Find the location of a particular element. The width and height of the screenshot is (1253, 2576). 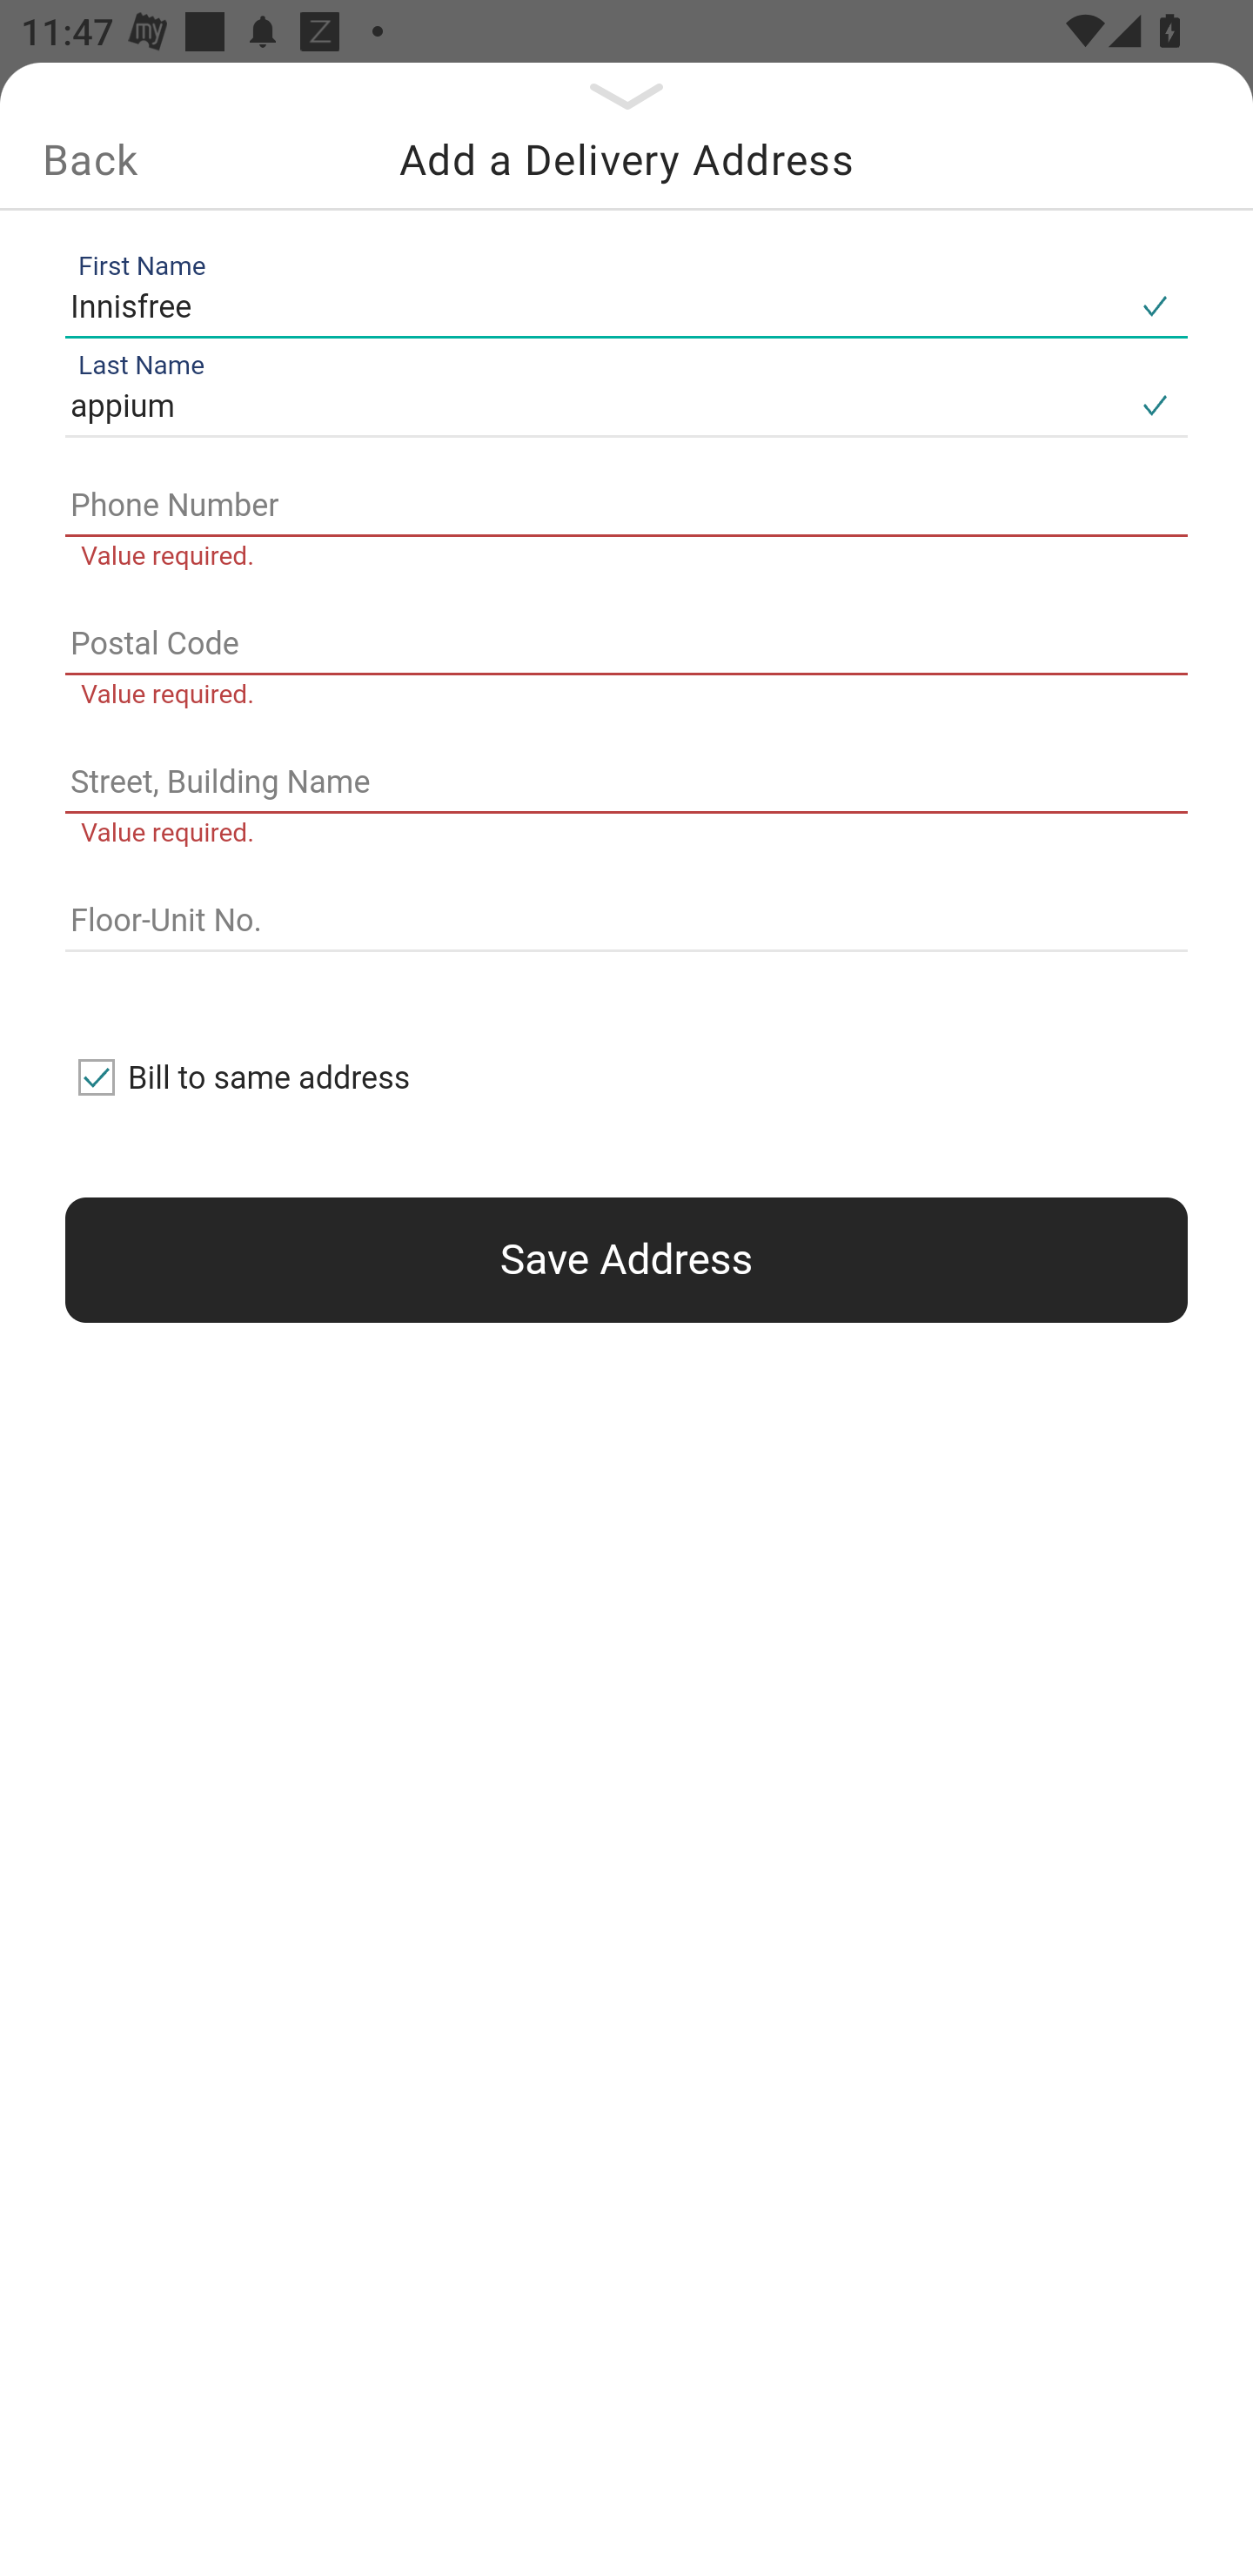

Innisfree is located at coordinates (593, 306).